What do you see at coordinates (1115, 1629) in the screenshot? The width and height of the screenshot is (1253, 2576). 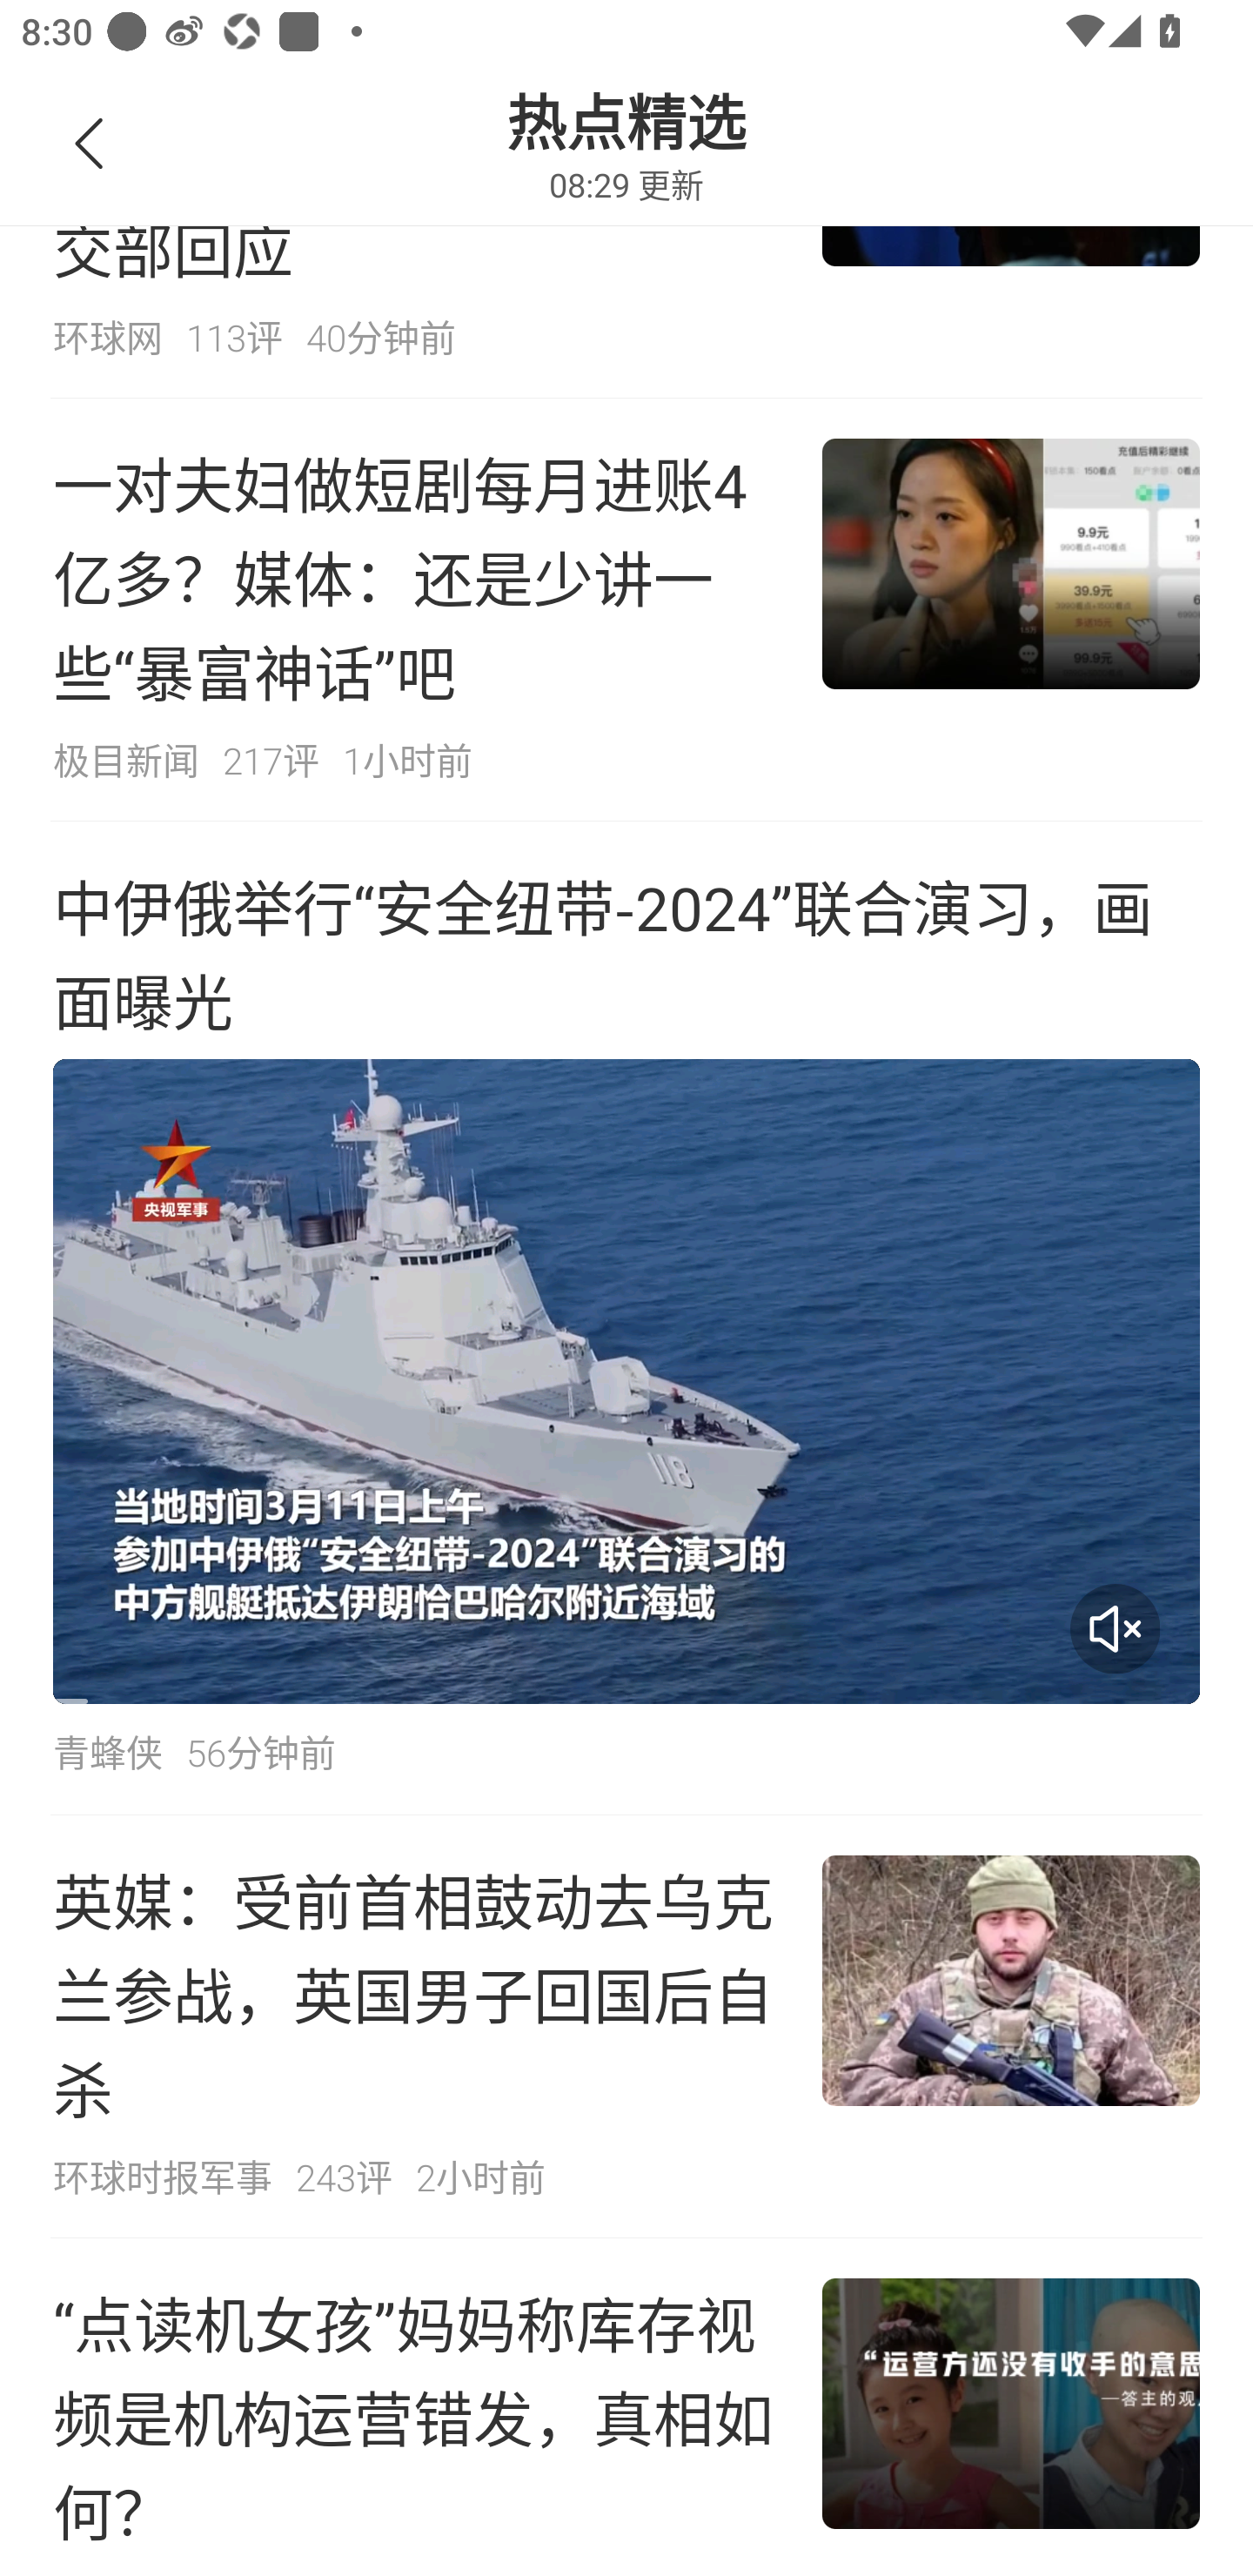 I see `音量开关` at bounding box center [1115, 1629].